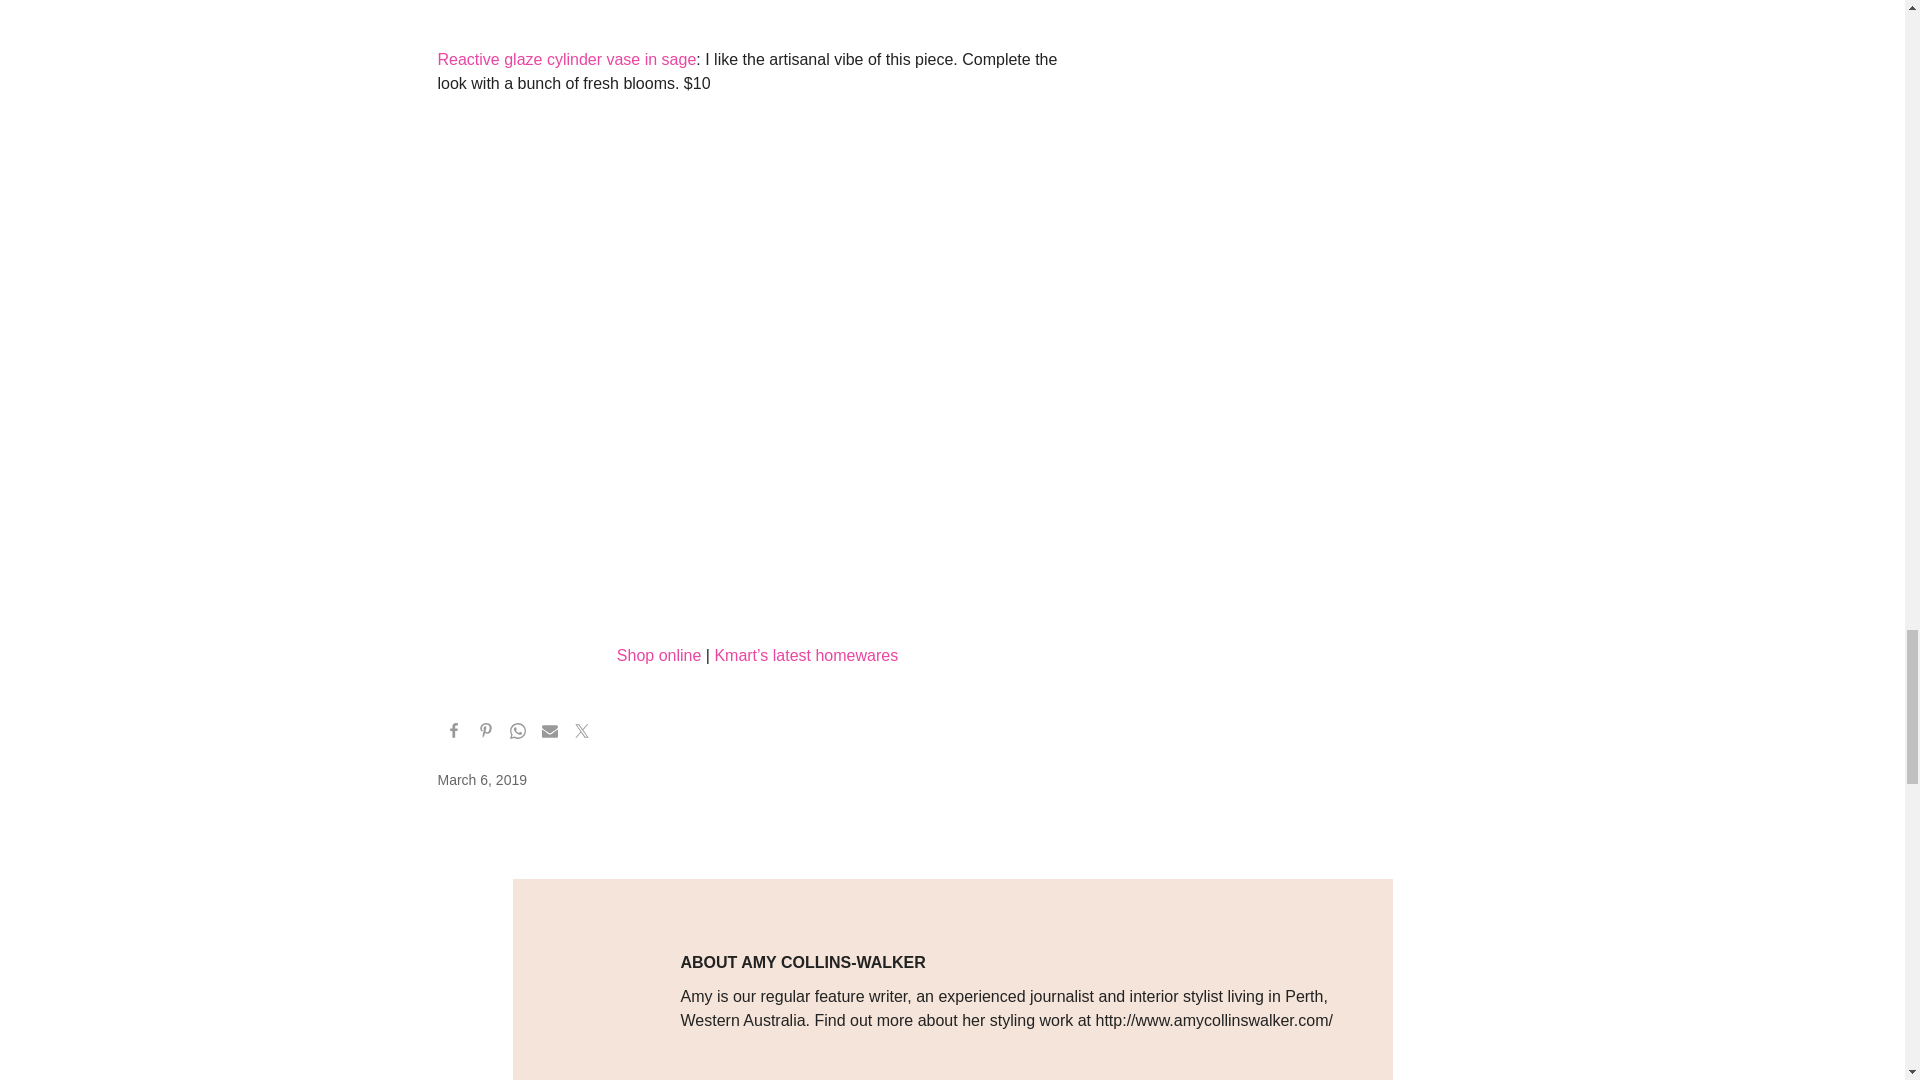 The width and height of the screenshot is (1920, 1080). What do you see at coordinates (550, 734) in the screenshot?
I see `Share via Email` at bounding box center [550, 734].